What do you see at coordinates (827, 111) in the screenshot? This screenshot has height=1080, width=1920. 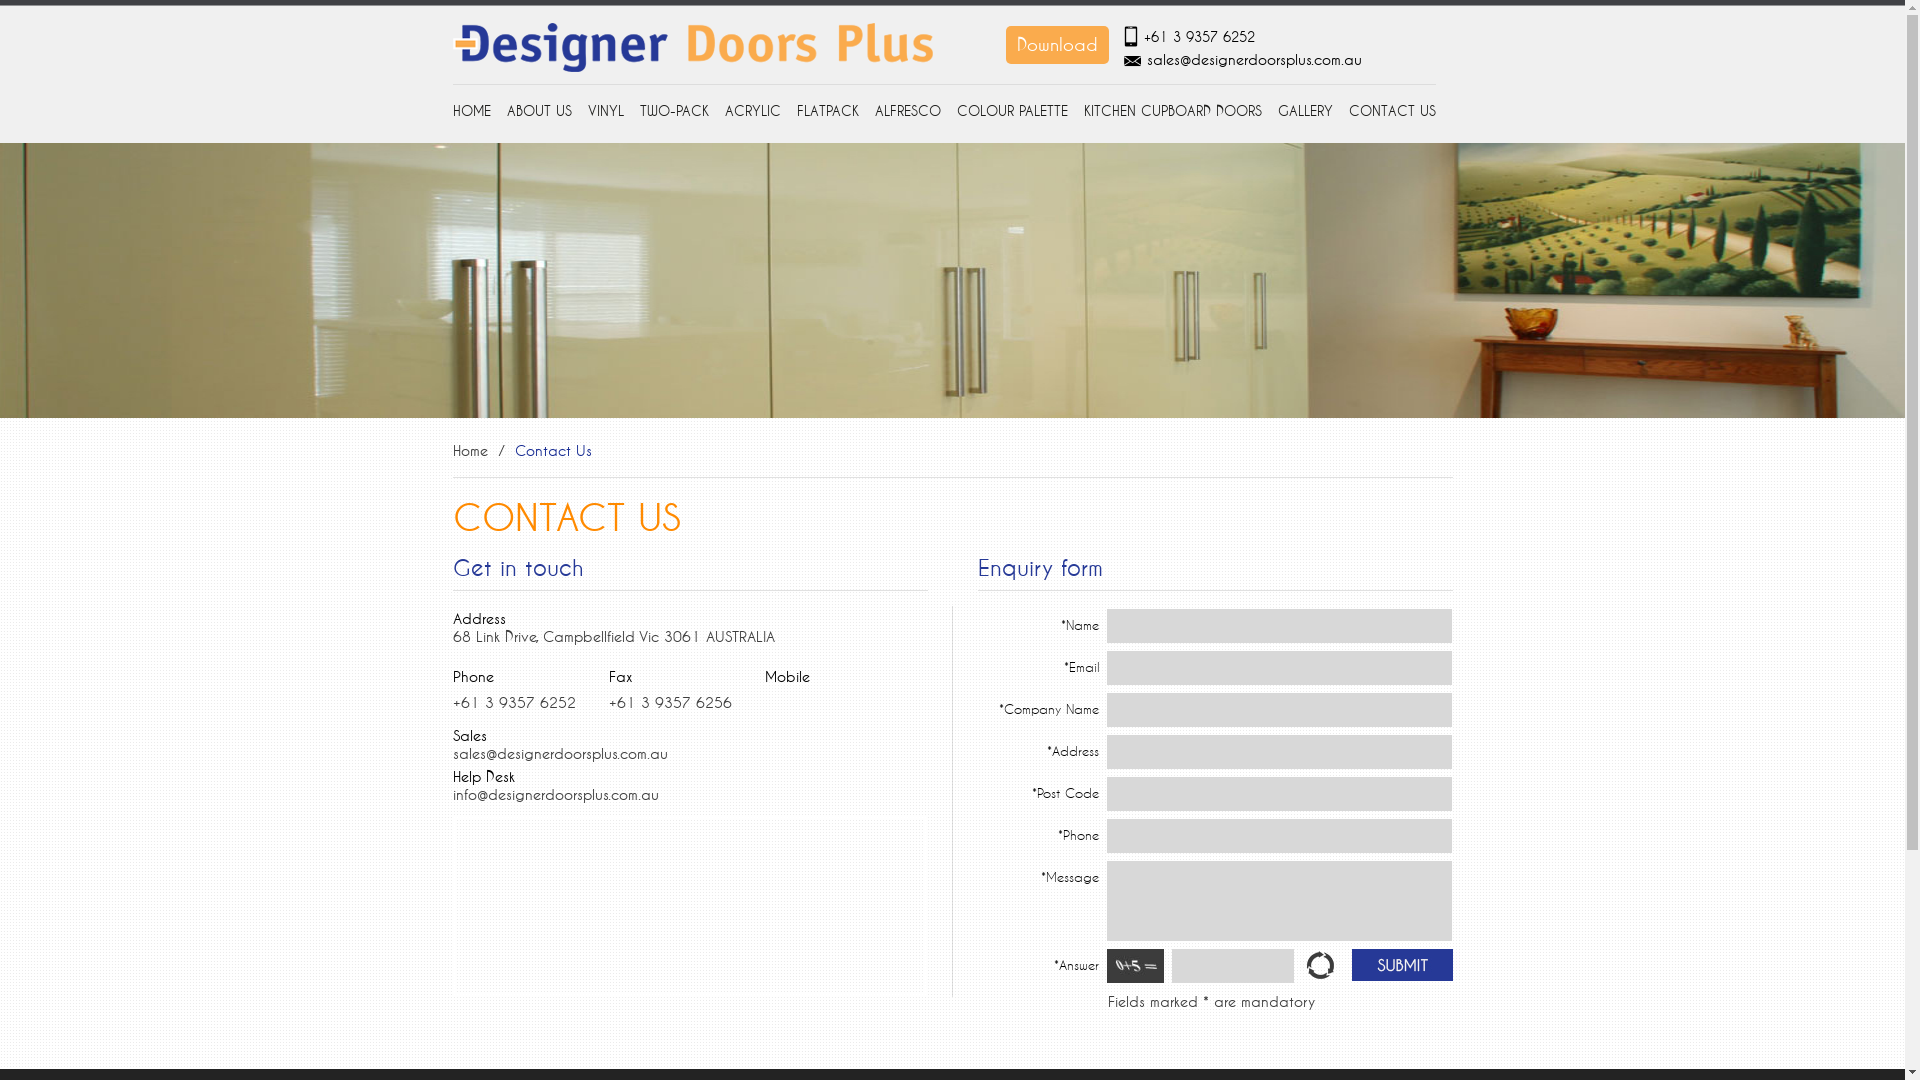 I see `FLATPACK` at bounding box center [827, 111].